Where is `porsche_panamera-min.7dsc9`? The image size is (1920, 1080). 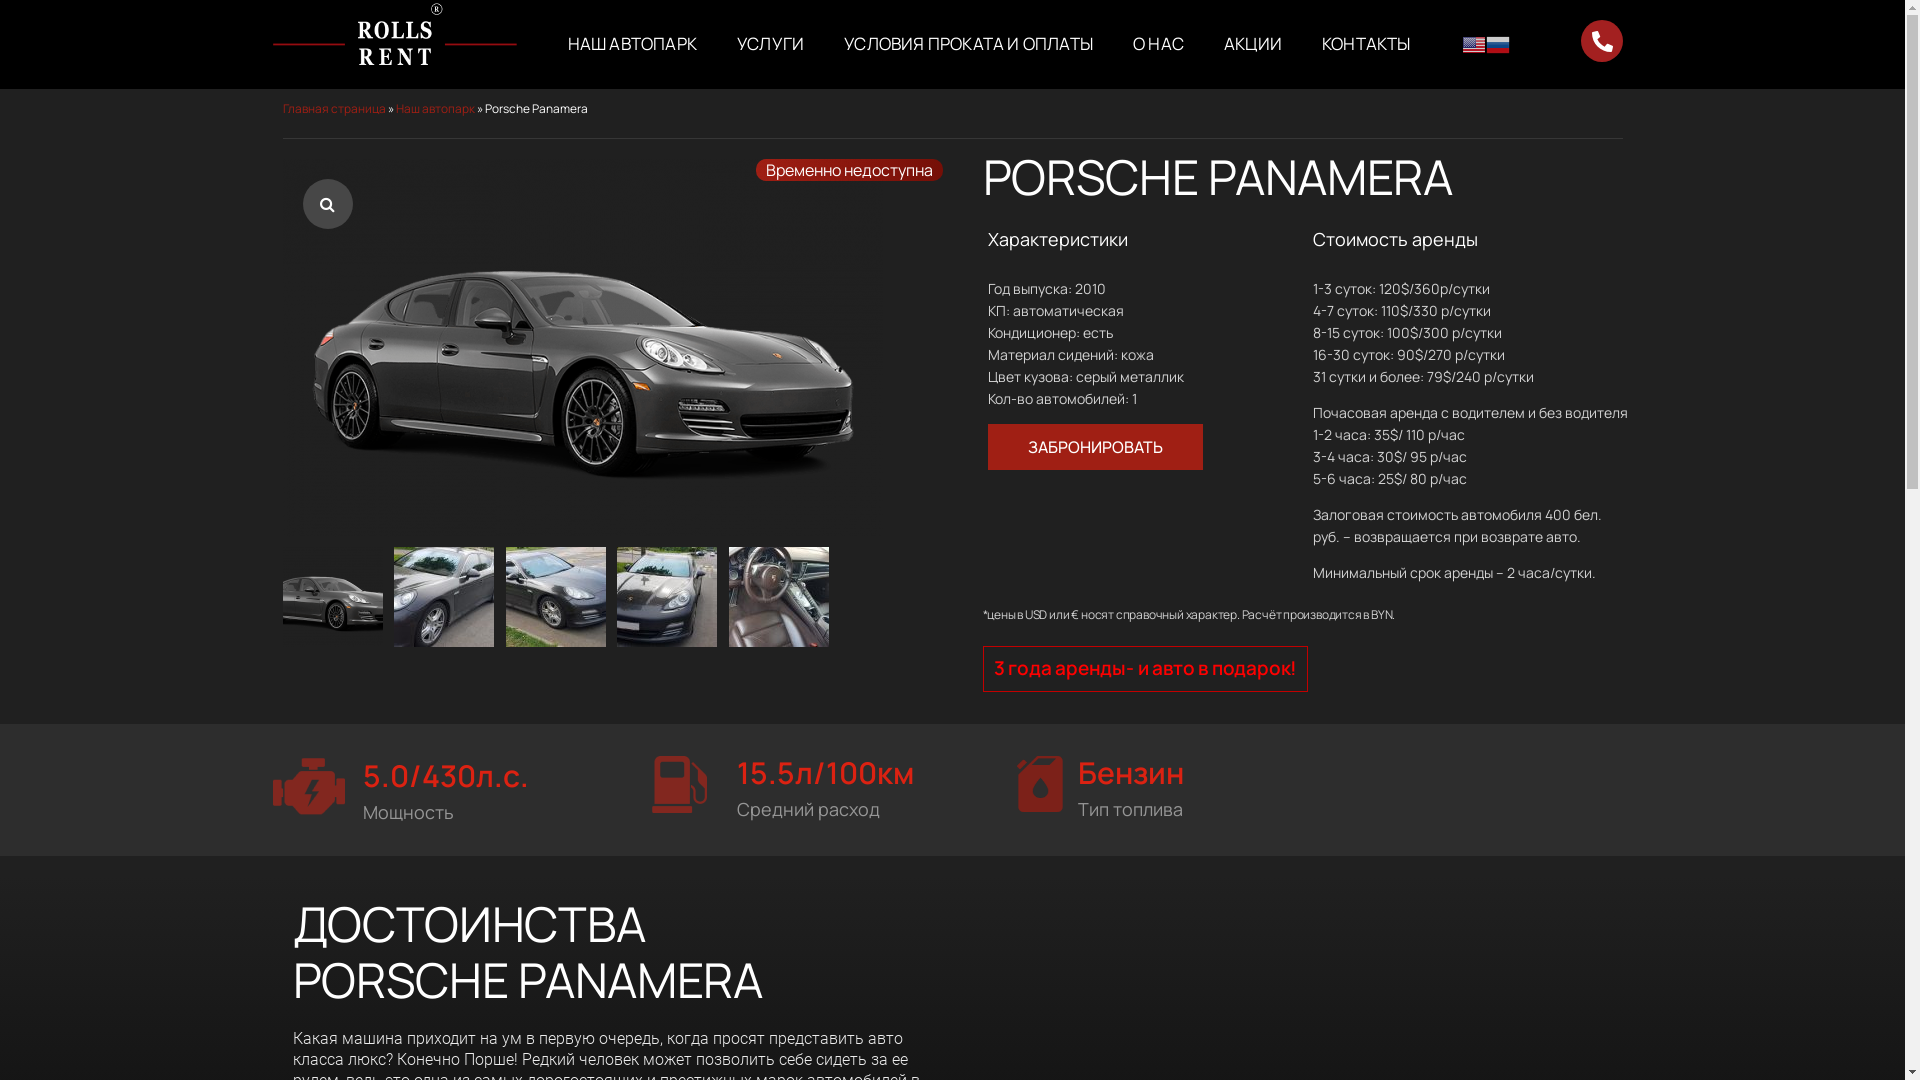 porsche_panamera-min.7dsc9 is located at coordinates (582, 348).